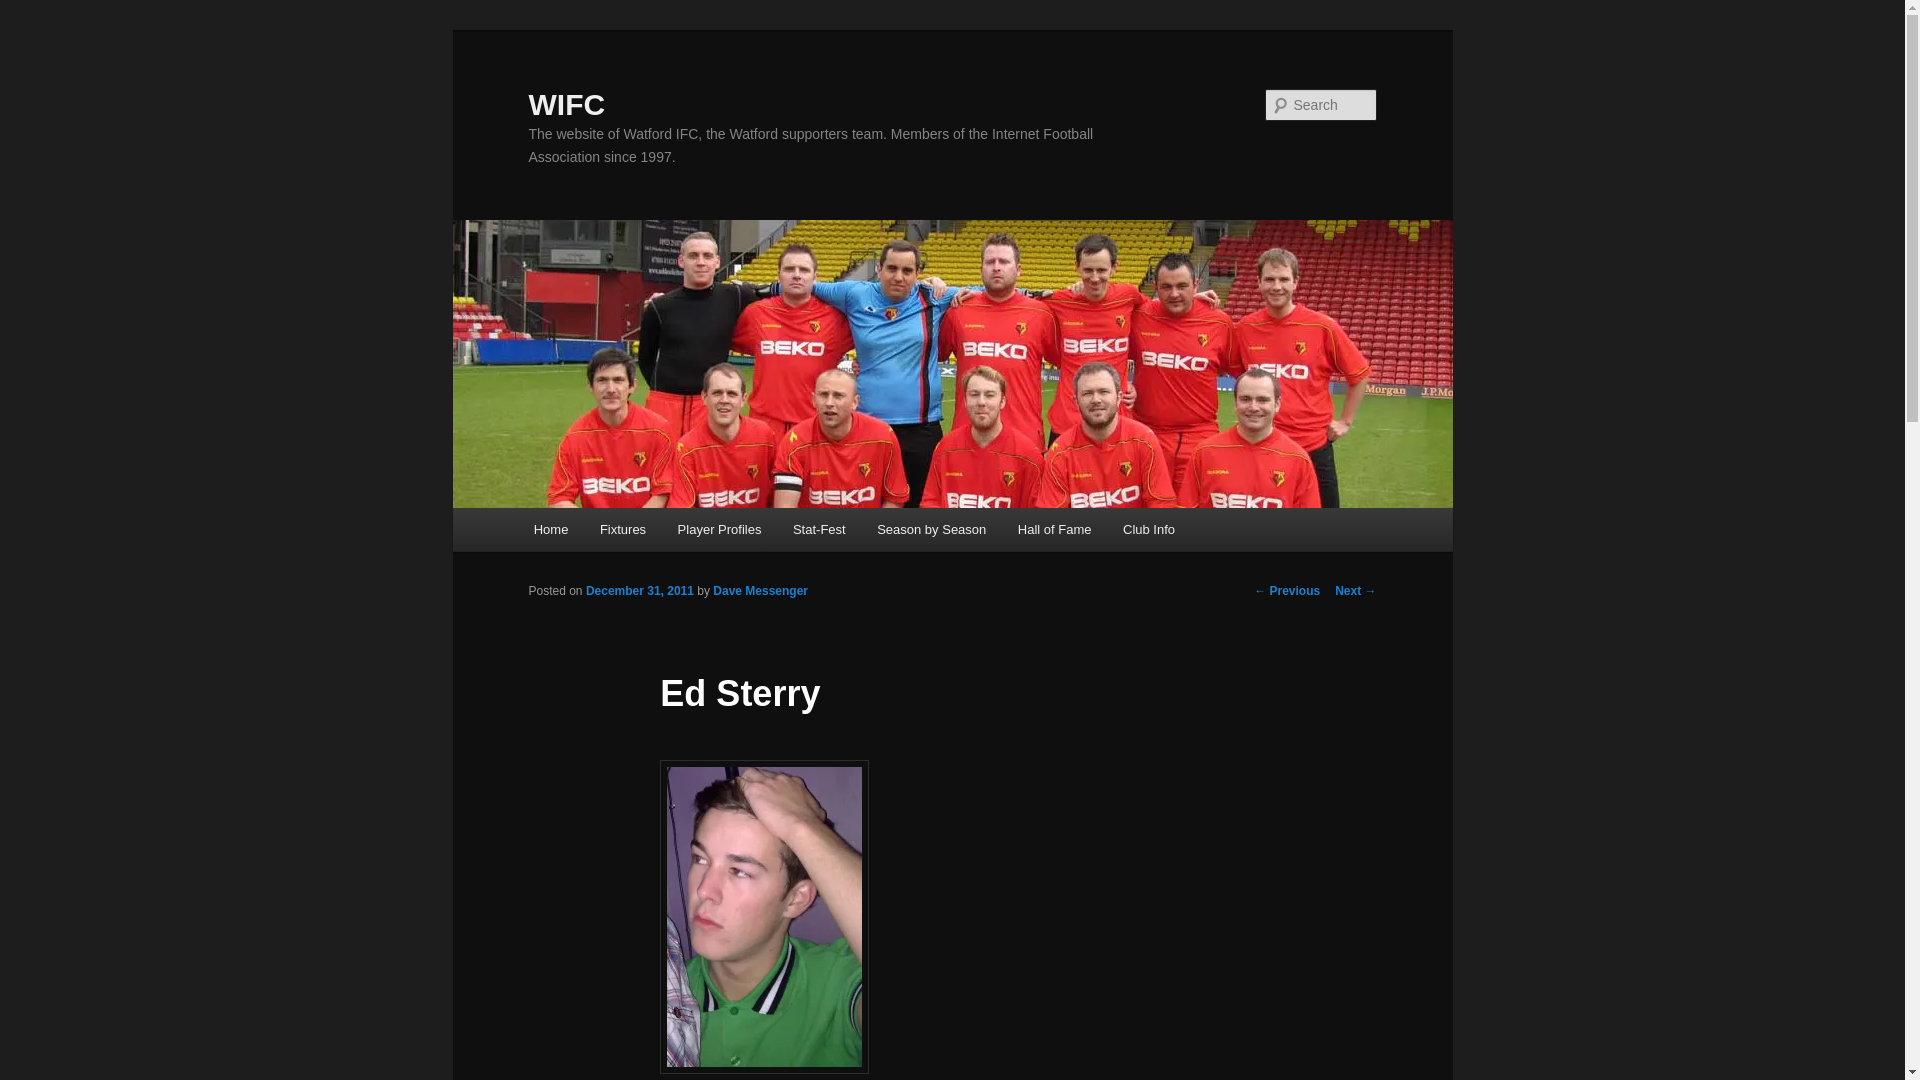  Describe the element at coordinates (550, 528) in the screenshot. I see `Home` at that location.